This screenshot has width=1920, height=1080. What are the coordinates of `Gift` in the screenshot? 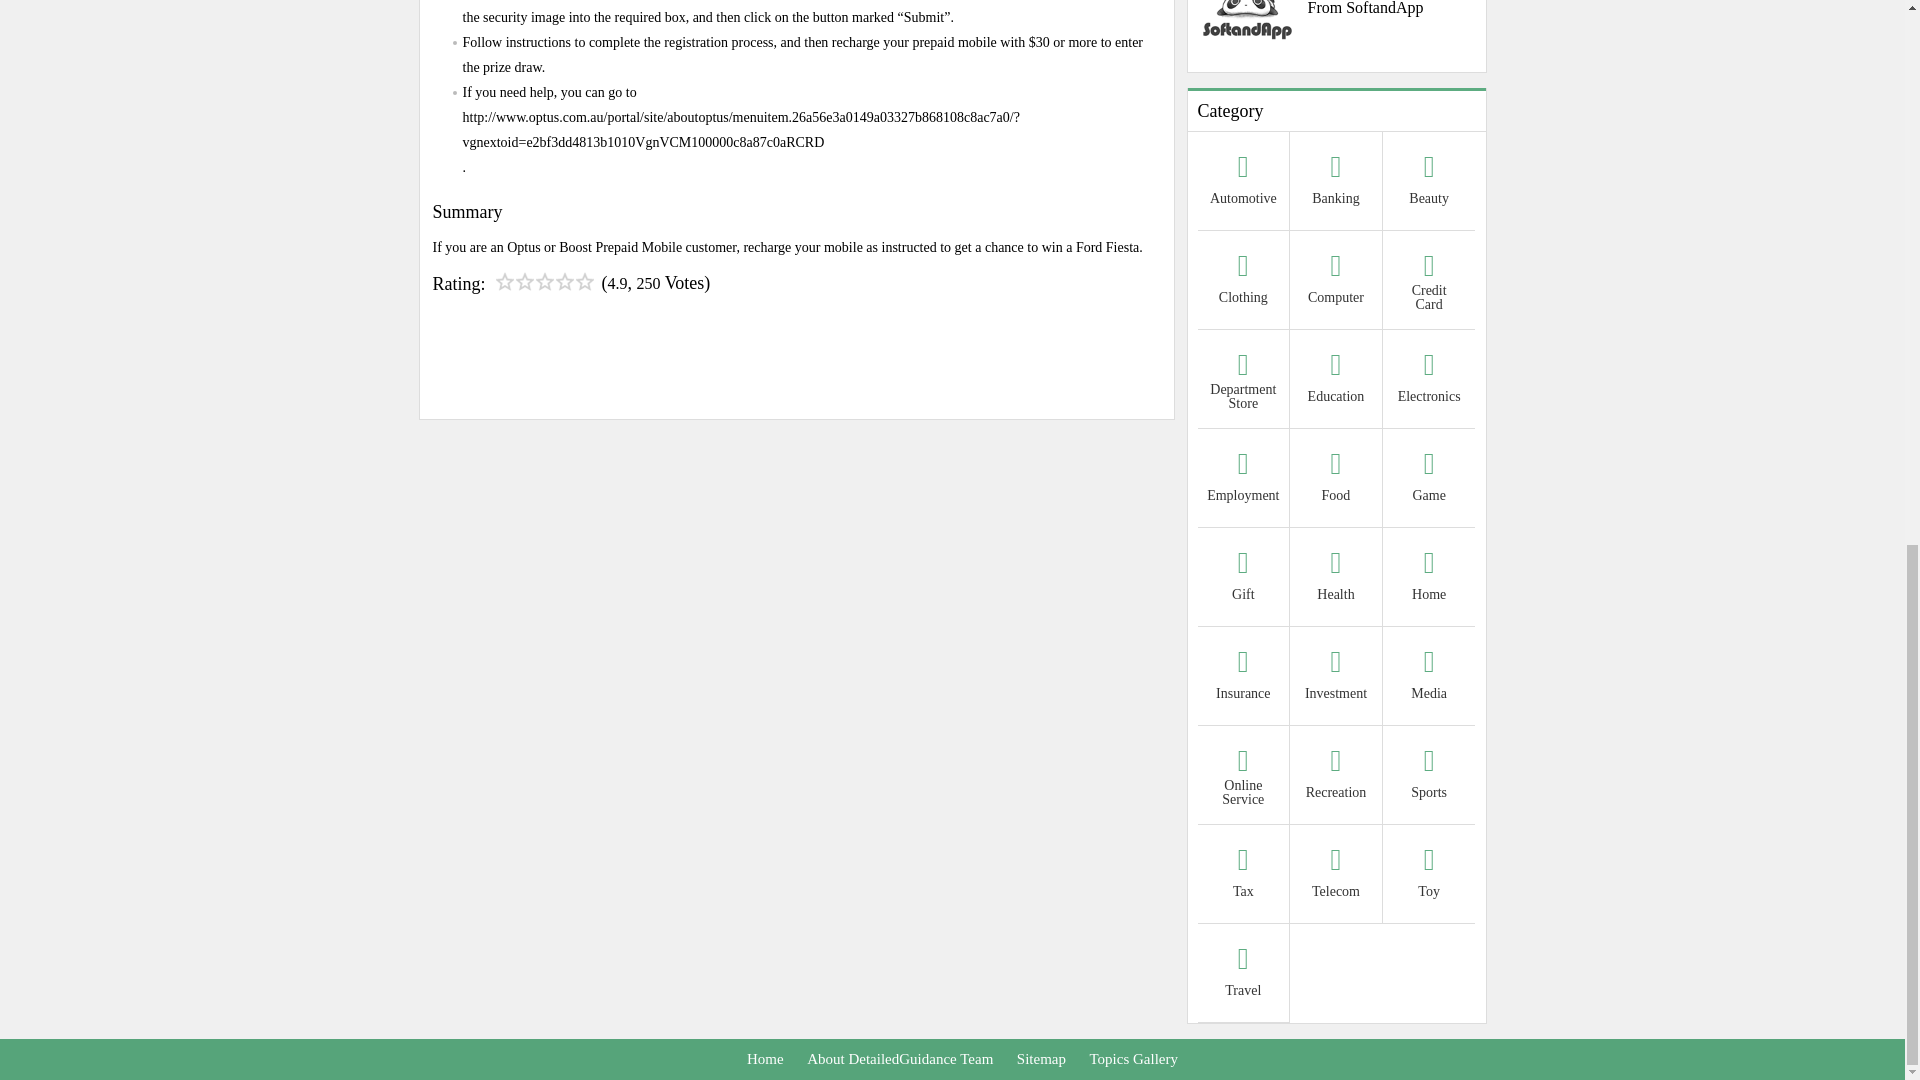 It's located at (1244, 579).